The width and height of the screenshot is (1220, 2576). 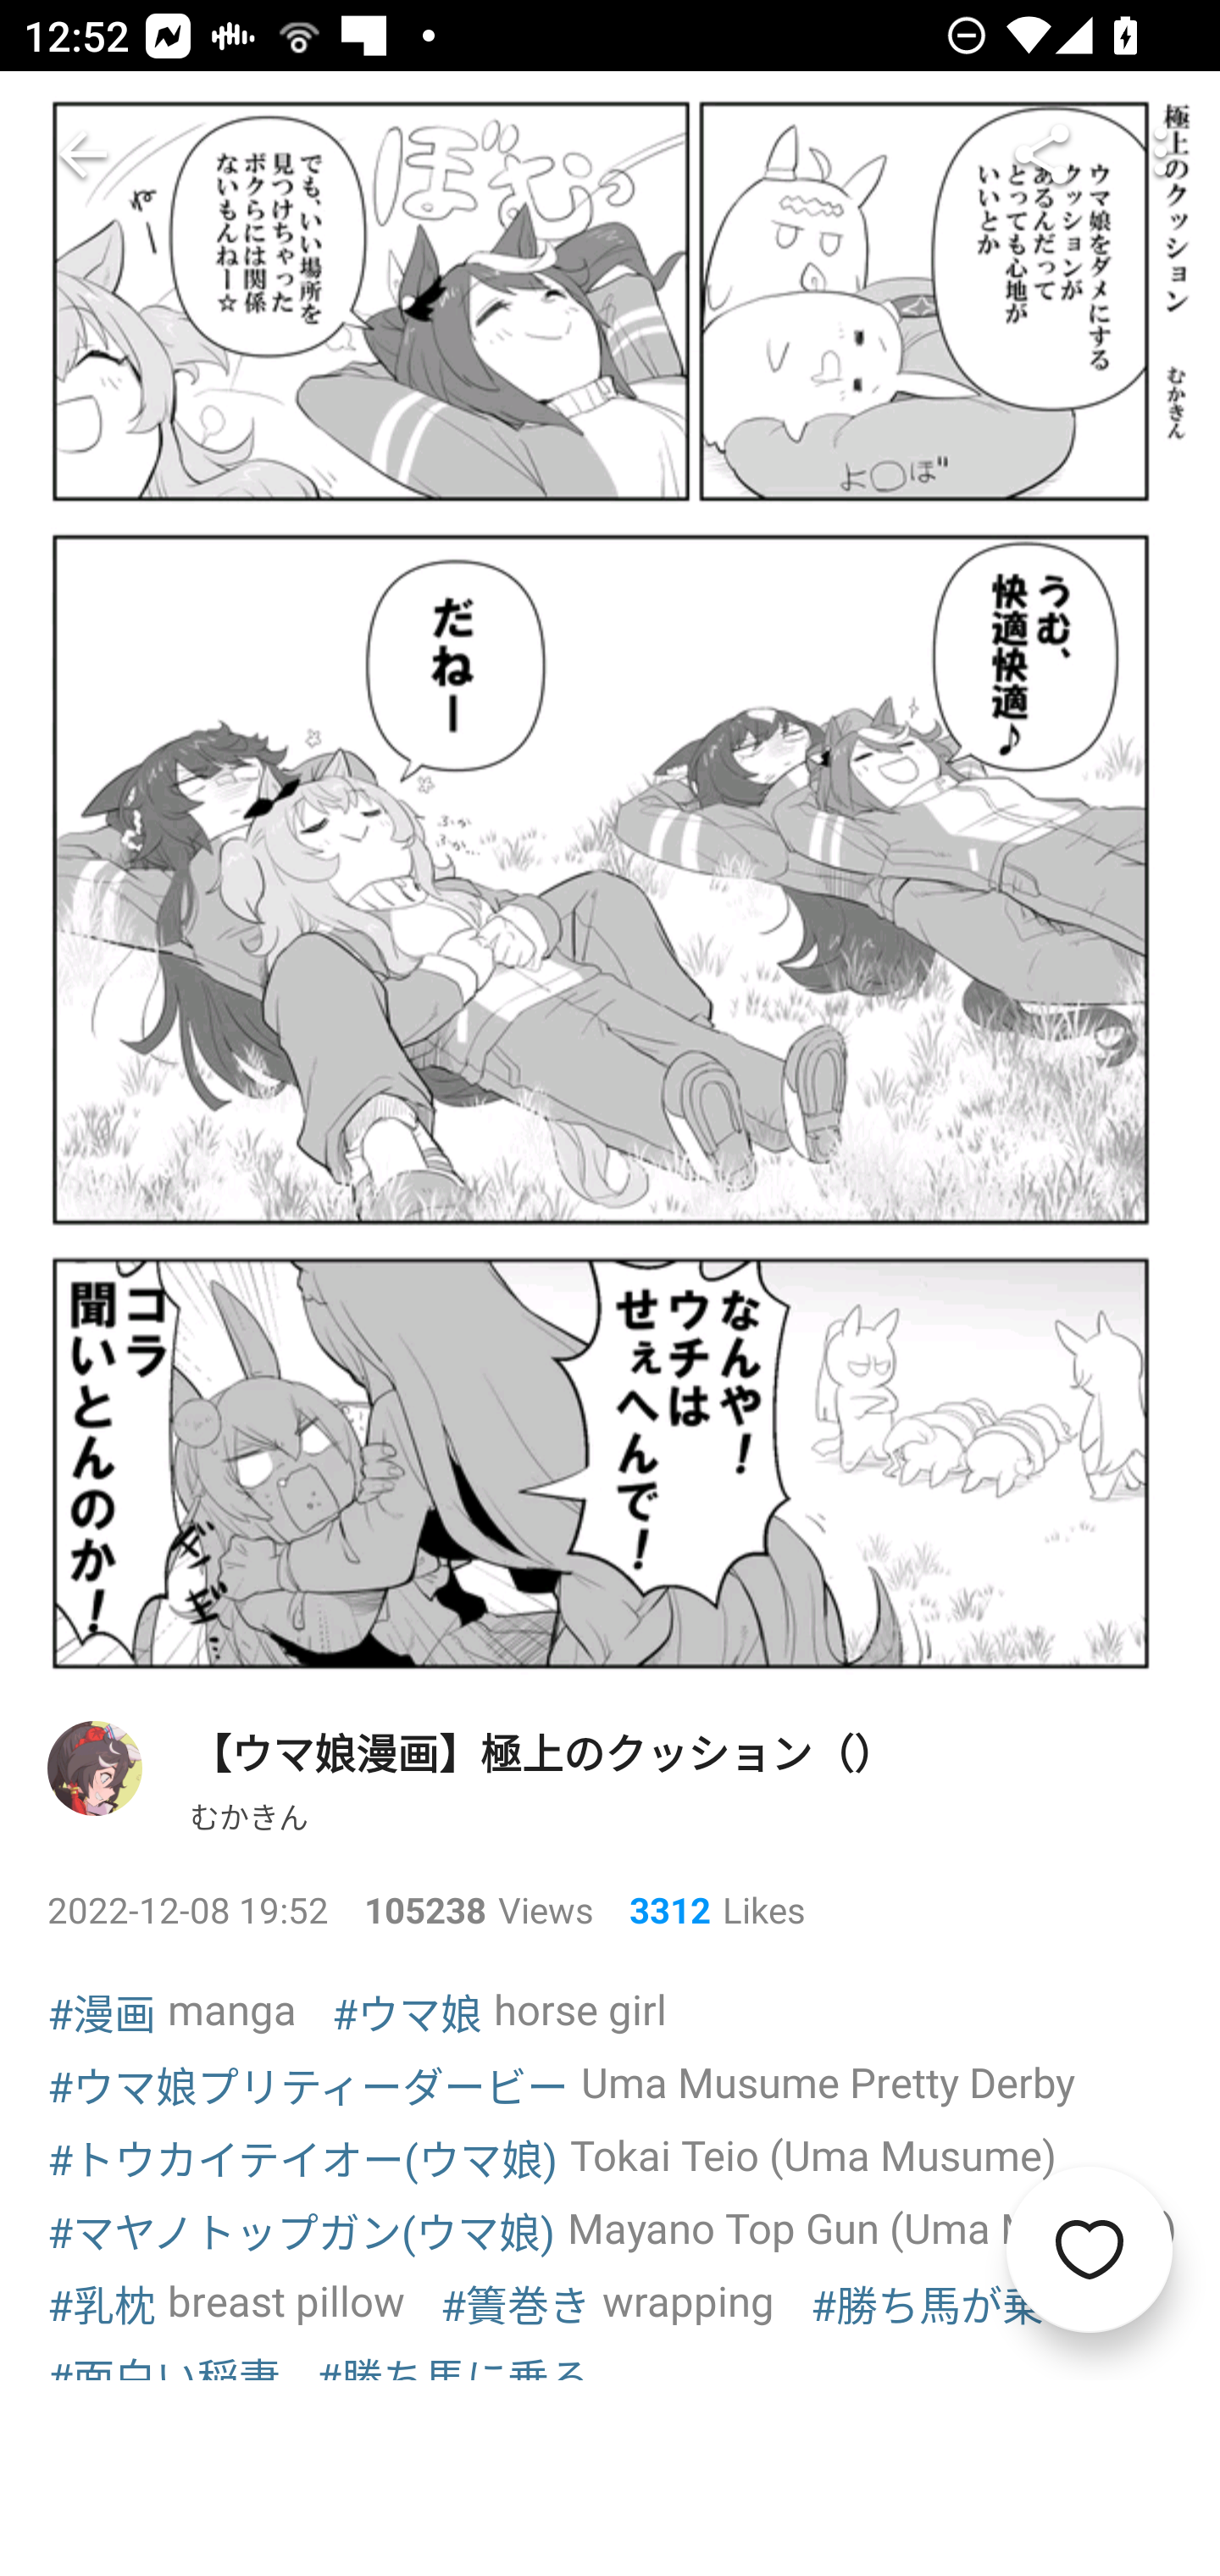 I want to click on #マヤノトップガン(ウマ娘), so click(x=302, y=2230).